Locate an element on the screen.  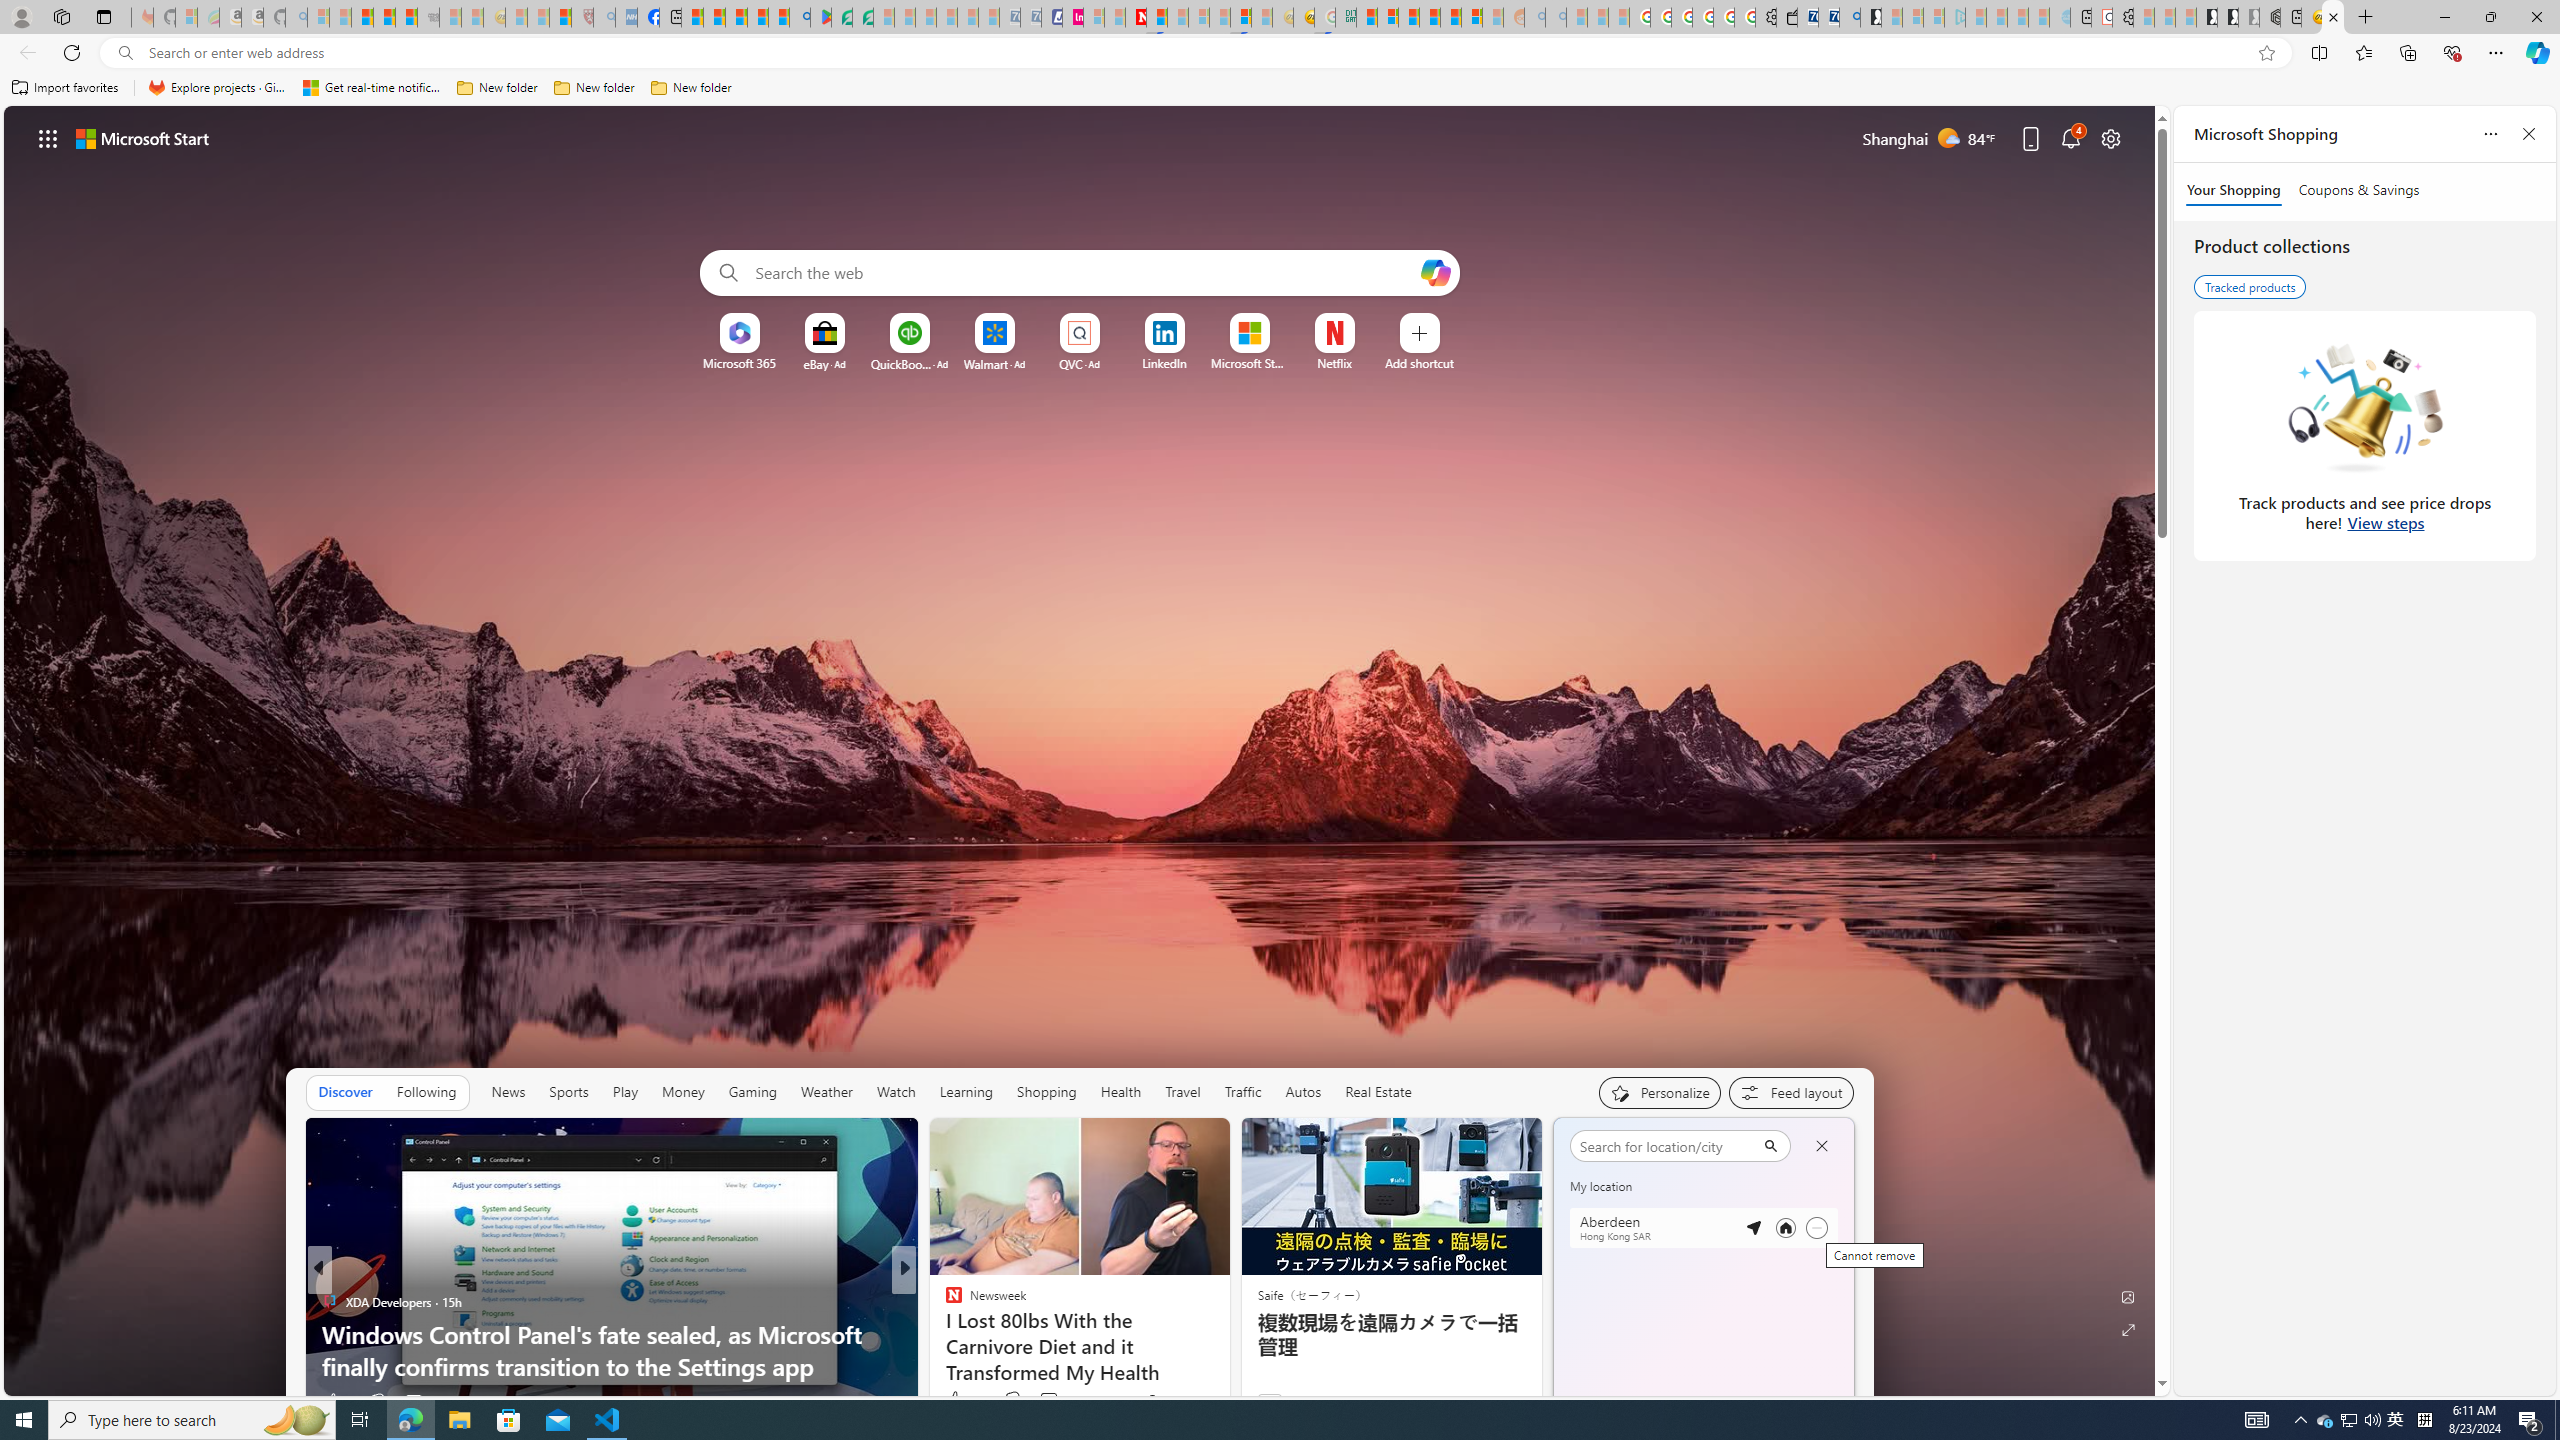
Pets - MSN is located at coordinates (758, 17).